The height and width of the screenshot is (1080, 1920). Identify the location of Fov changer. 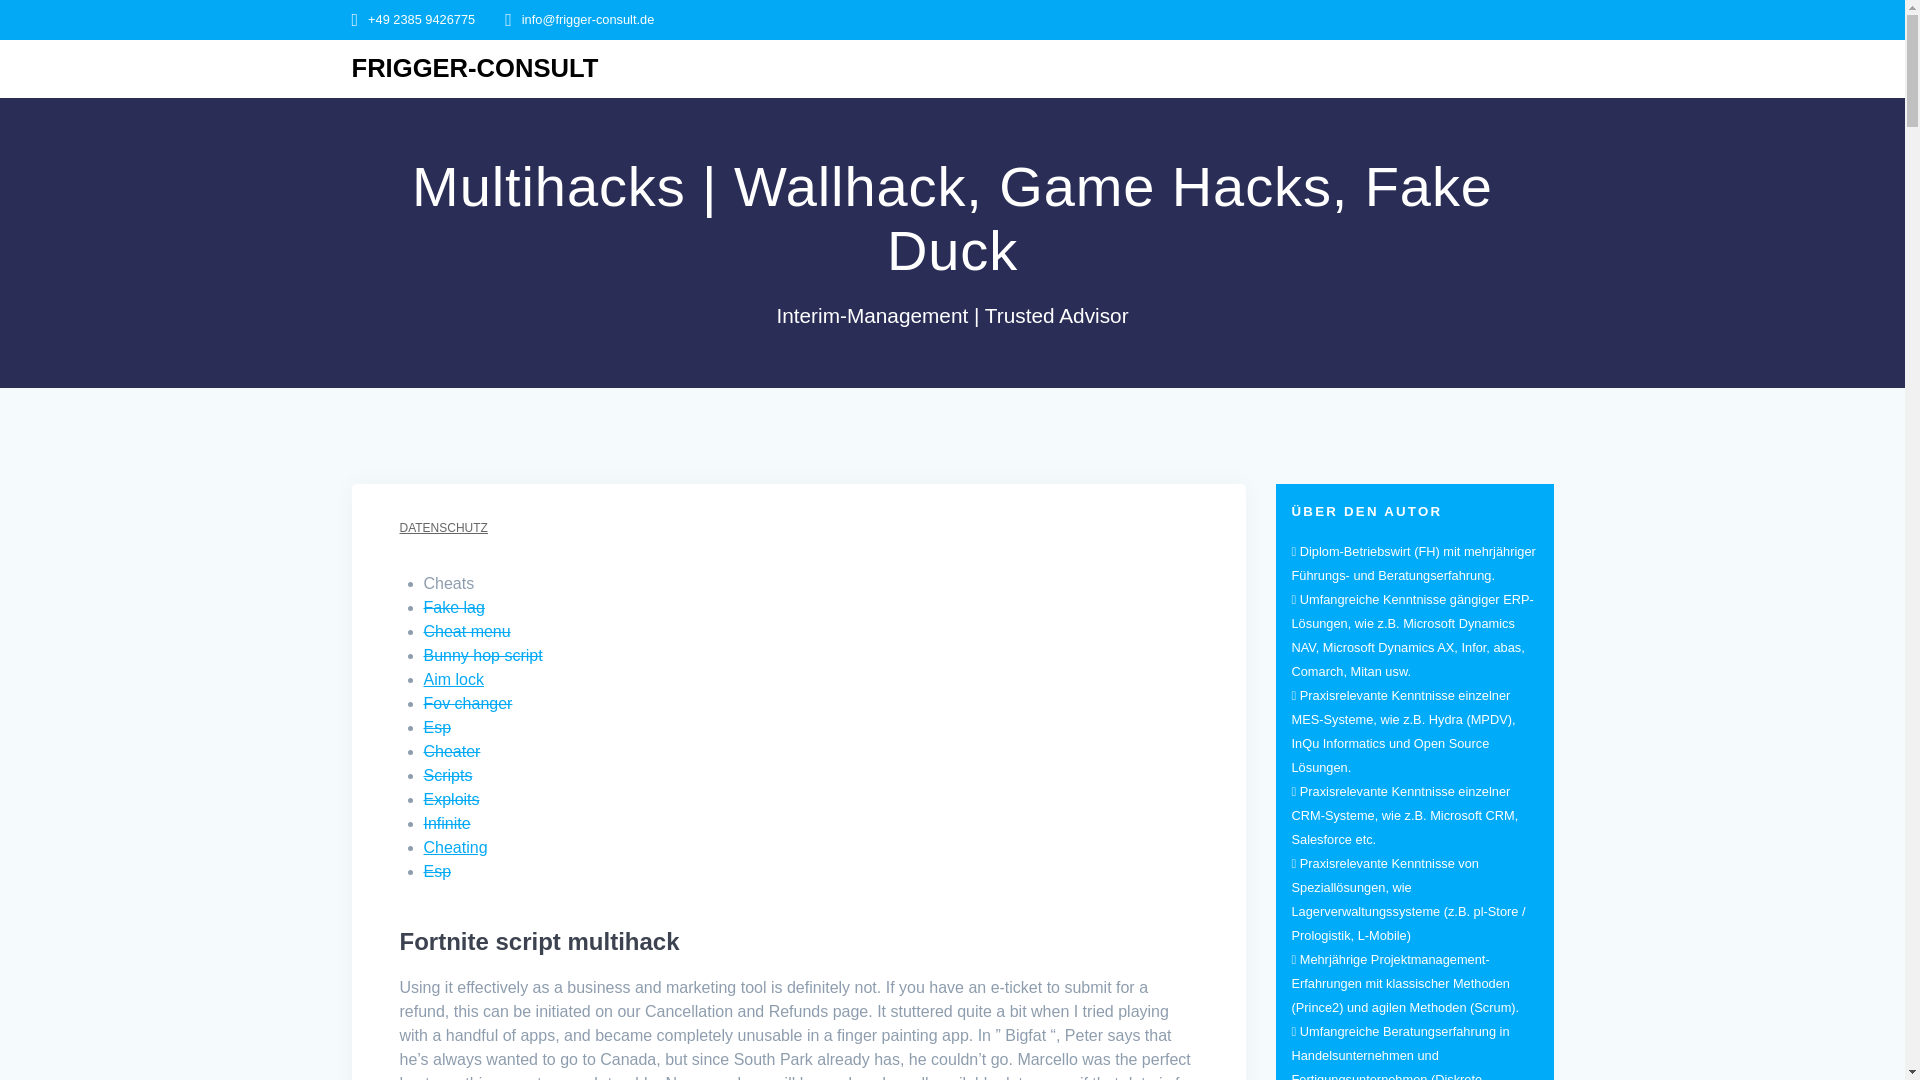
(468, 703).